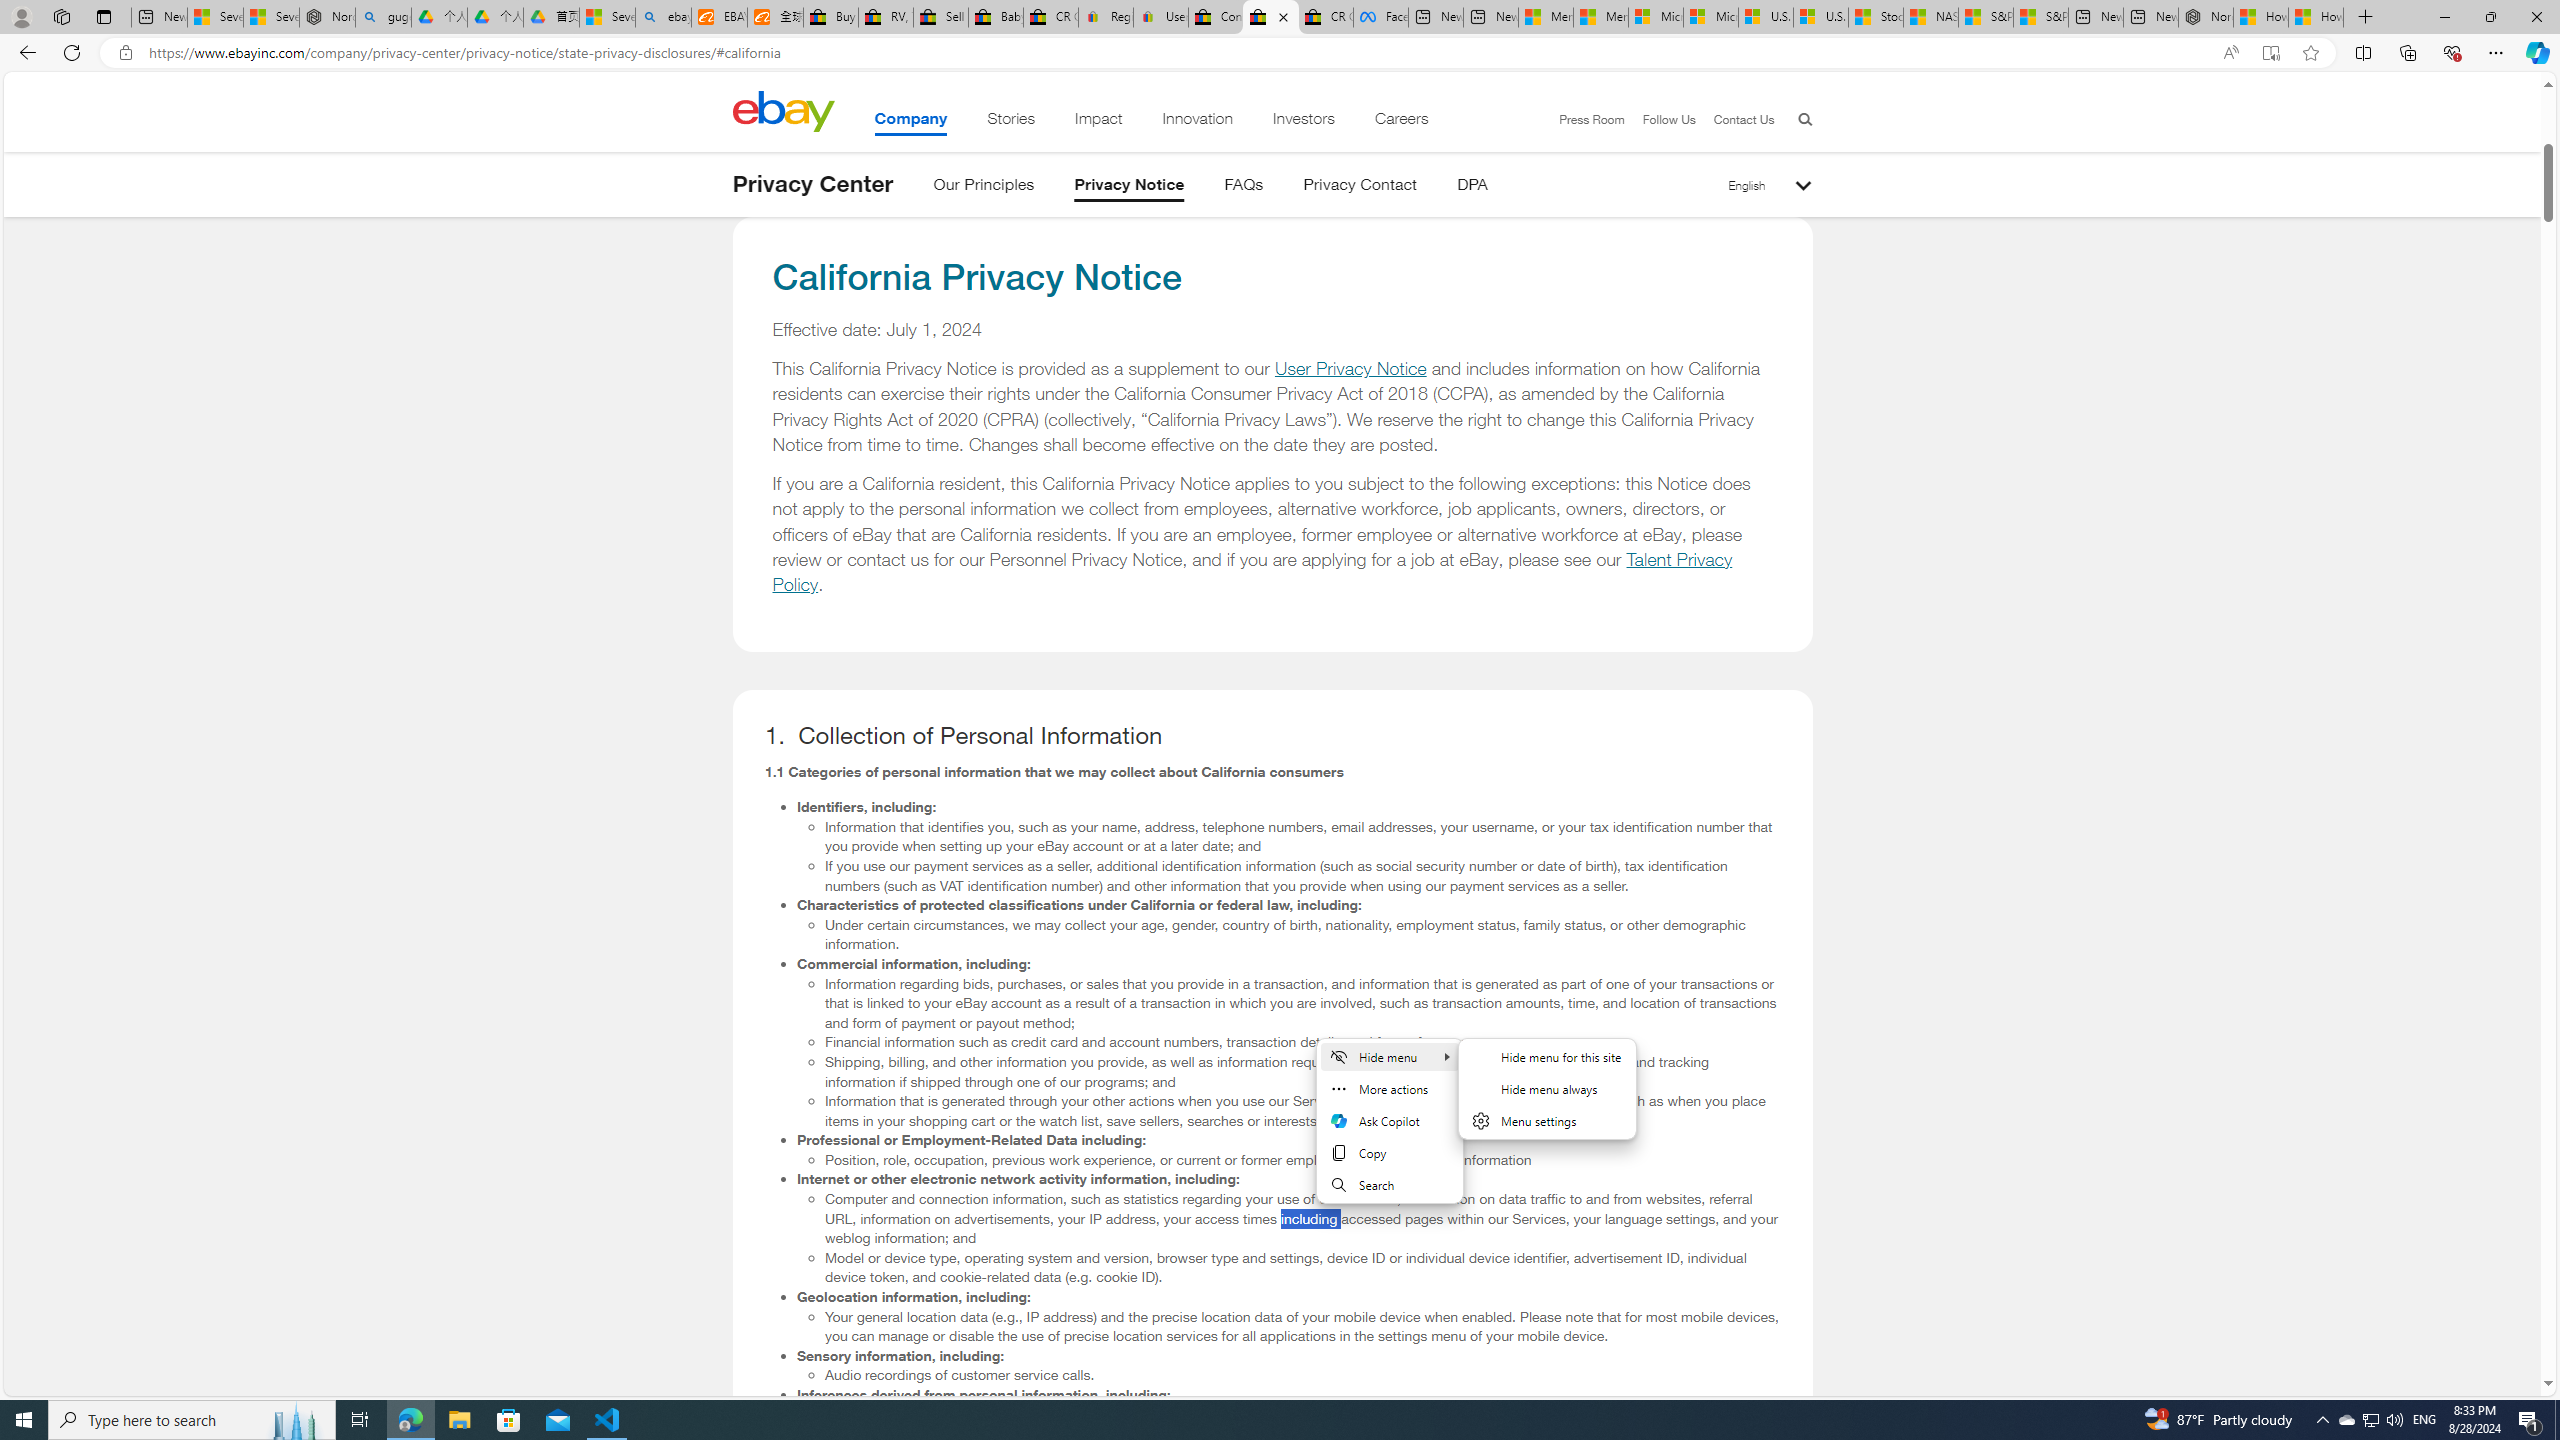 This screenshot has width=2560, height=1440. I want to click on Menu settings, so click(1547, 1120).